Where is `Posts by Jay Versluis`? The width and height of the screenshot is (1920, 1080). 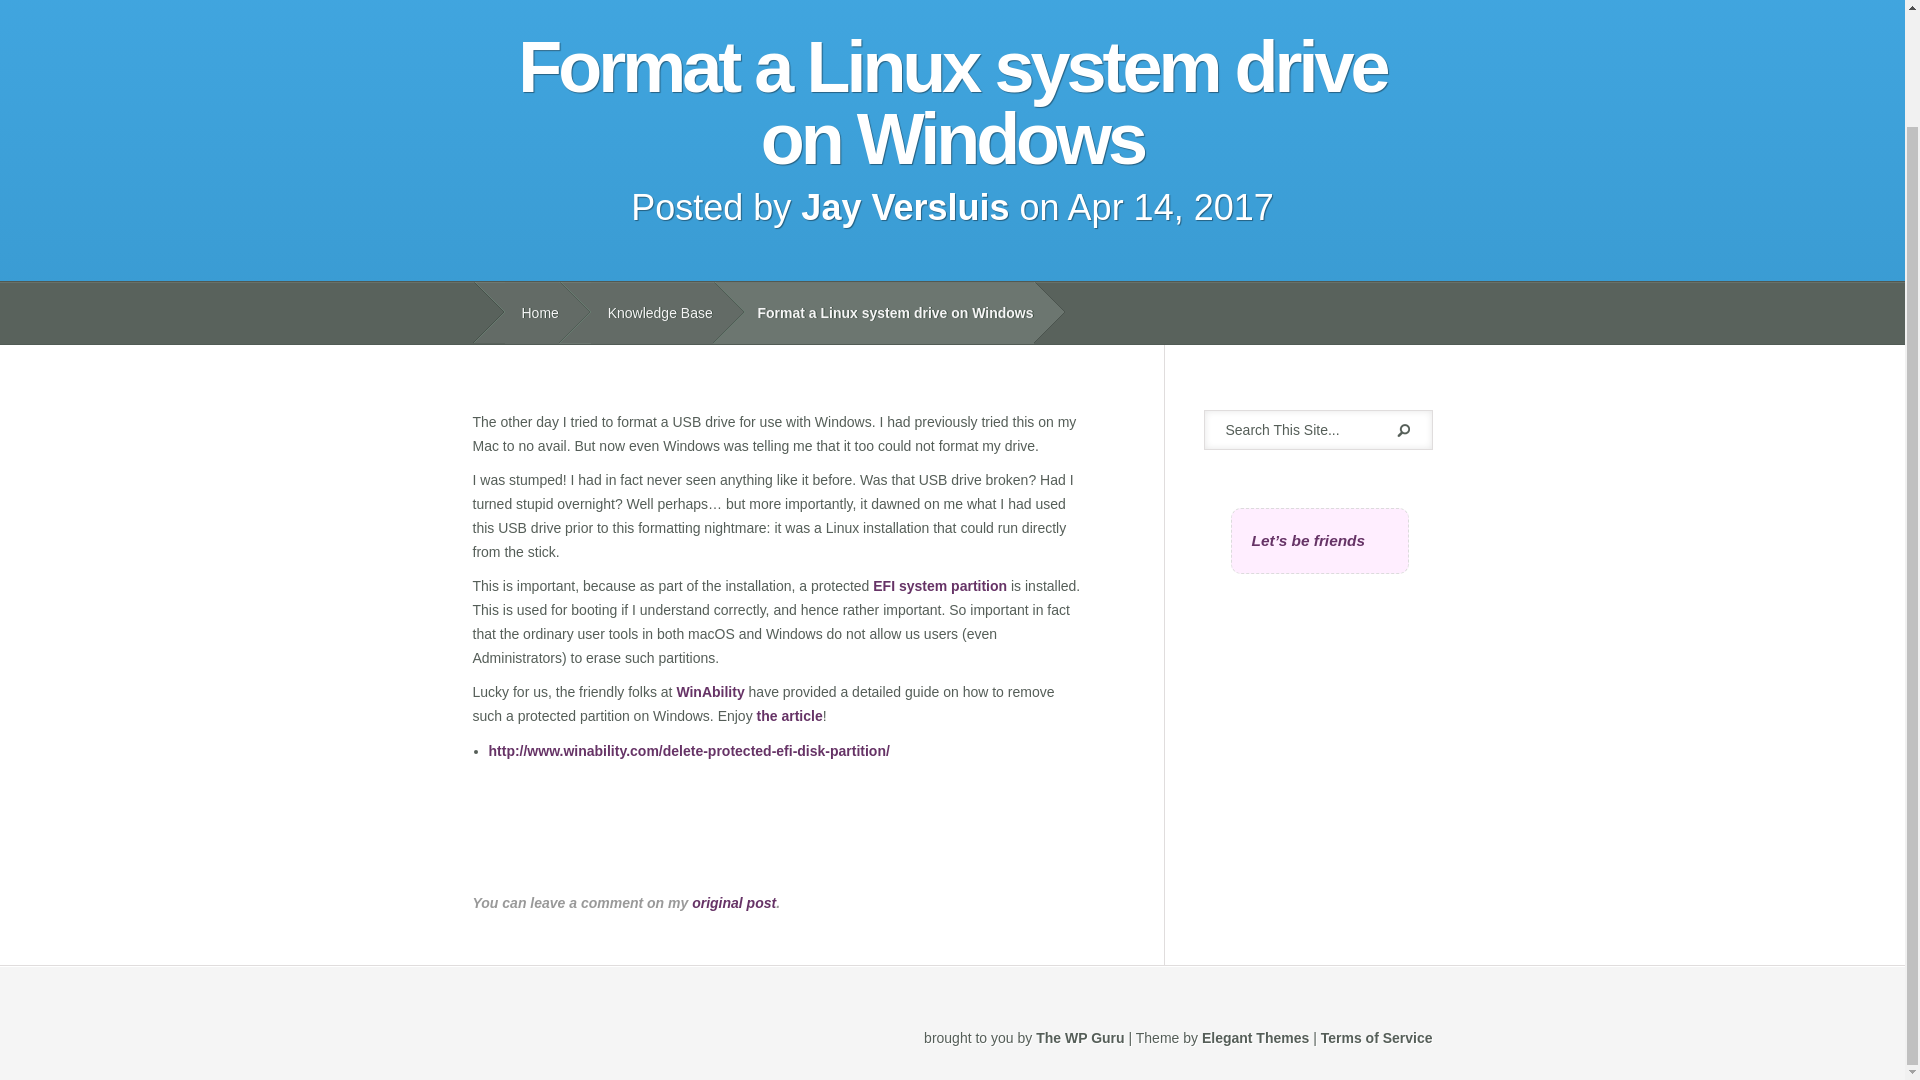 Posts by Jay Versluis is located at coordinates (904, 206).